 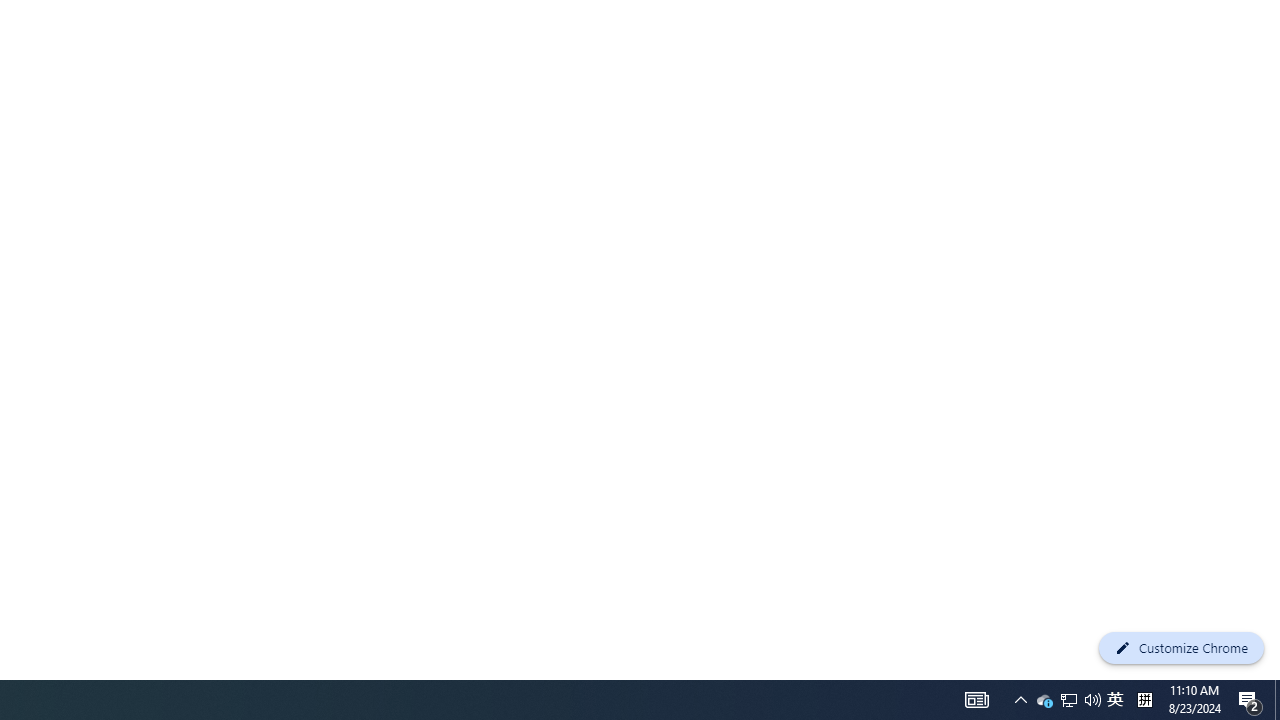 I want to click on Customize Chrome, so click(x=1181, y=648).